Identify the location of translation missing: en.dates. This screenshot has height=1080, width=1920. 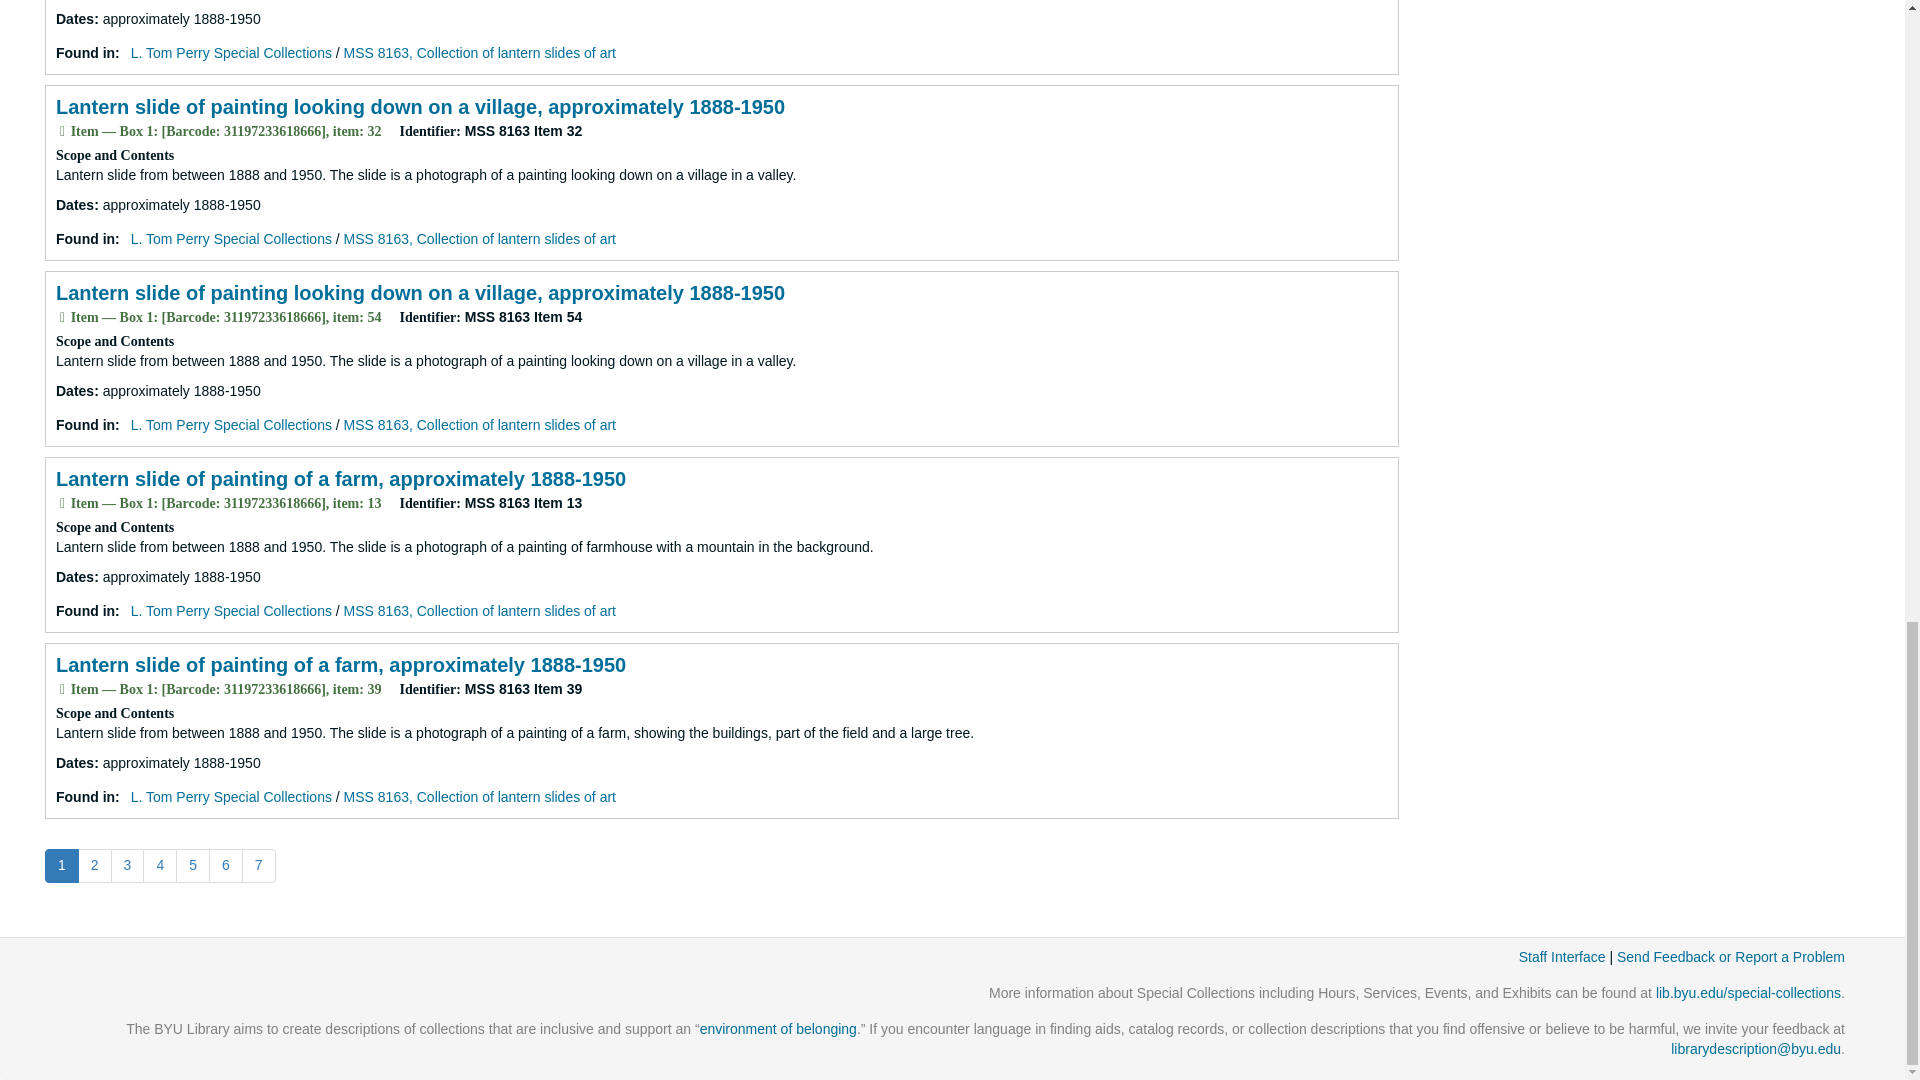
(74, 762).